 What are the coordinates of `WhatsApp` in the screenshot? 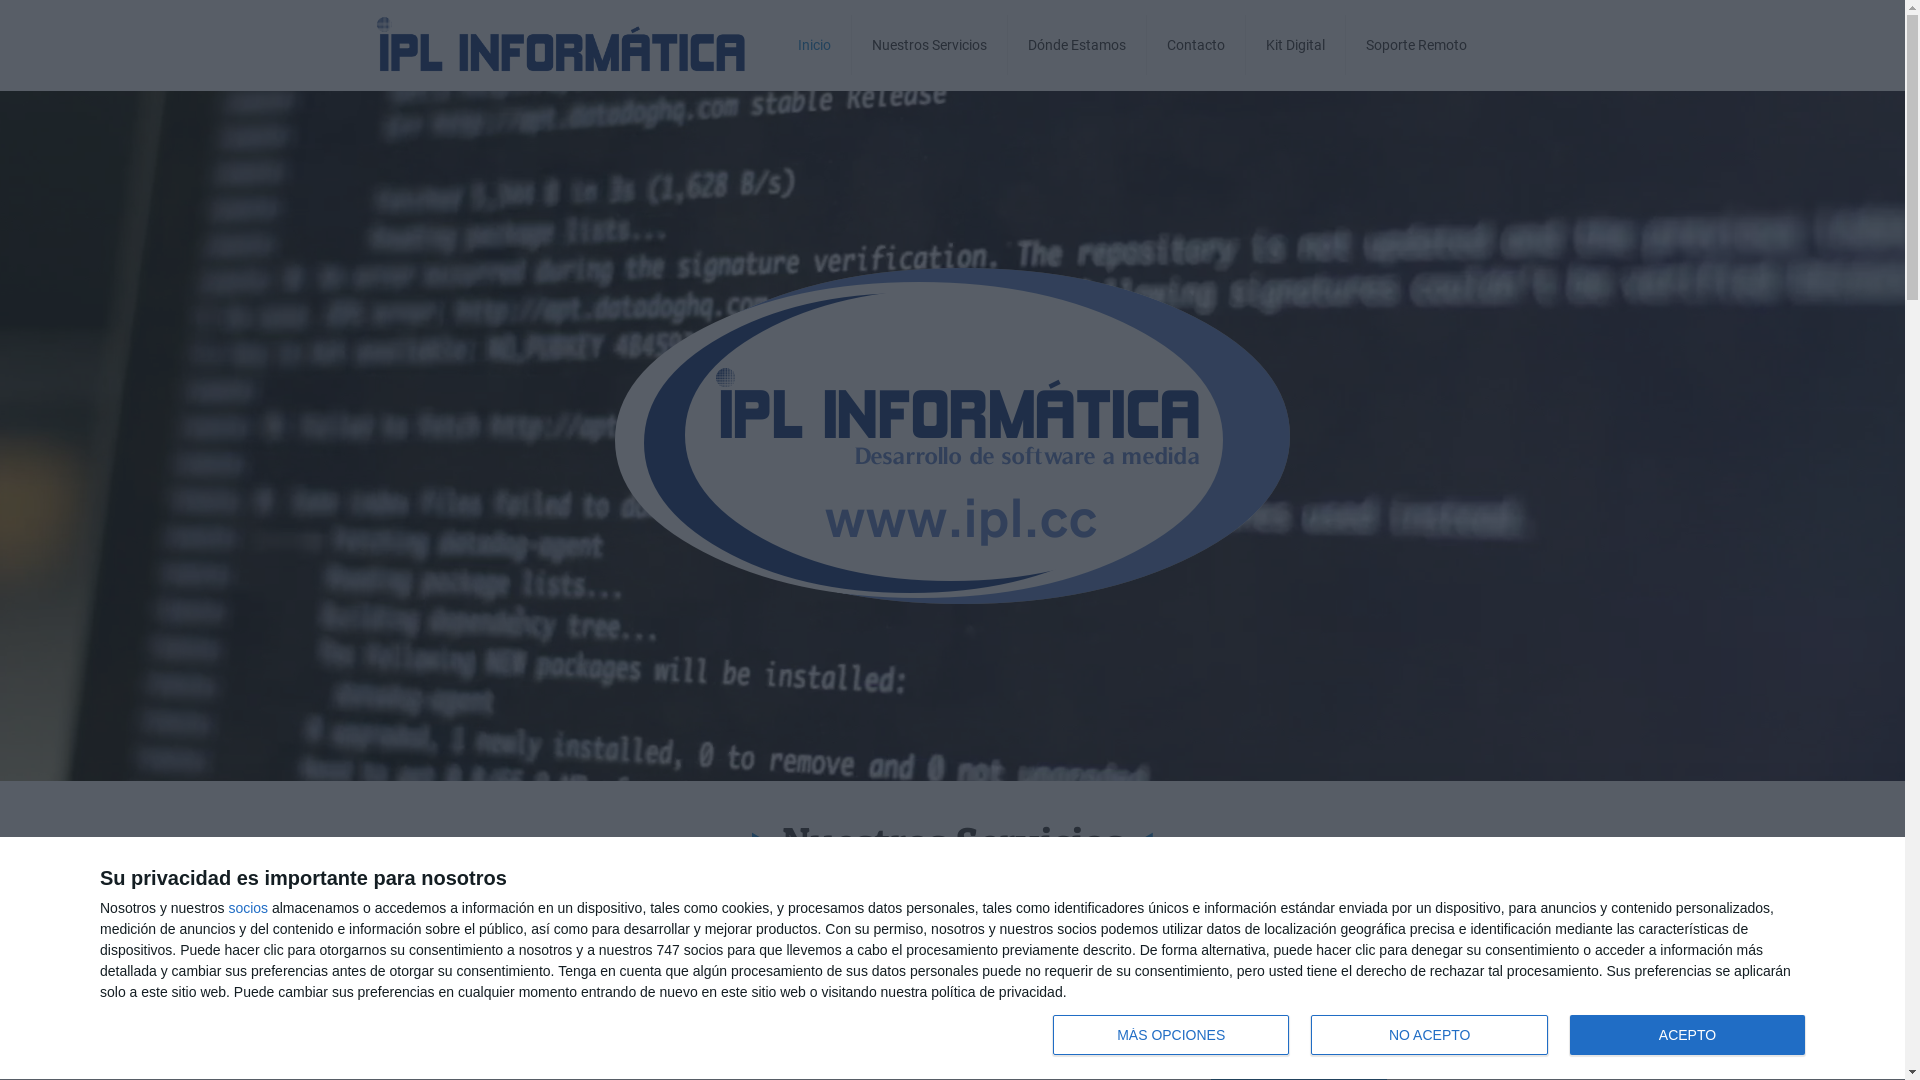 It's located at (40, 1040).